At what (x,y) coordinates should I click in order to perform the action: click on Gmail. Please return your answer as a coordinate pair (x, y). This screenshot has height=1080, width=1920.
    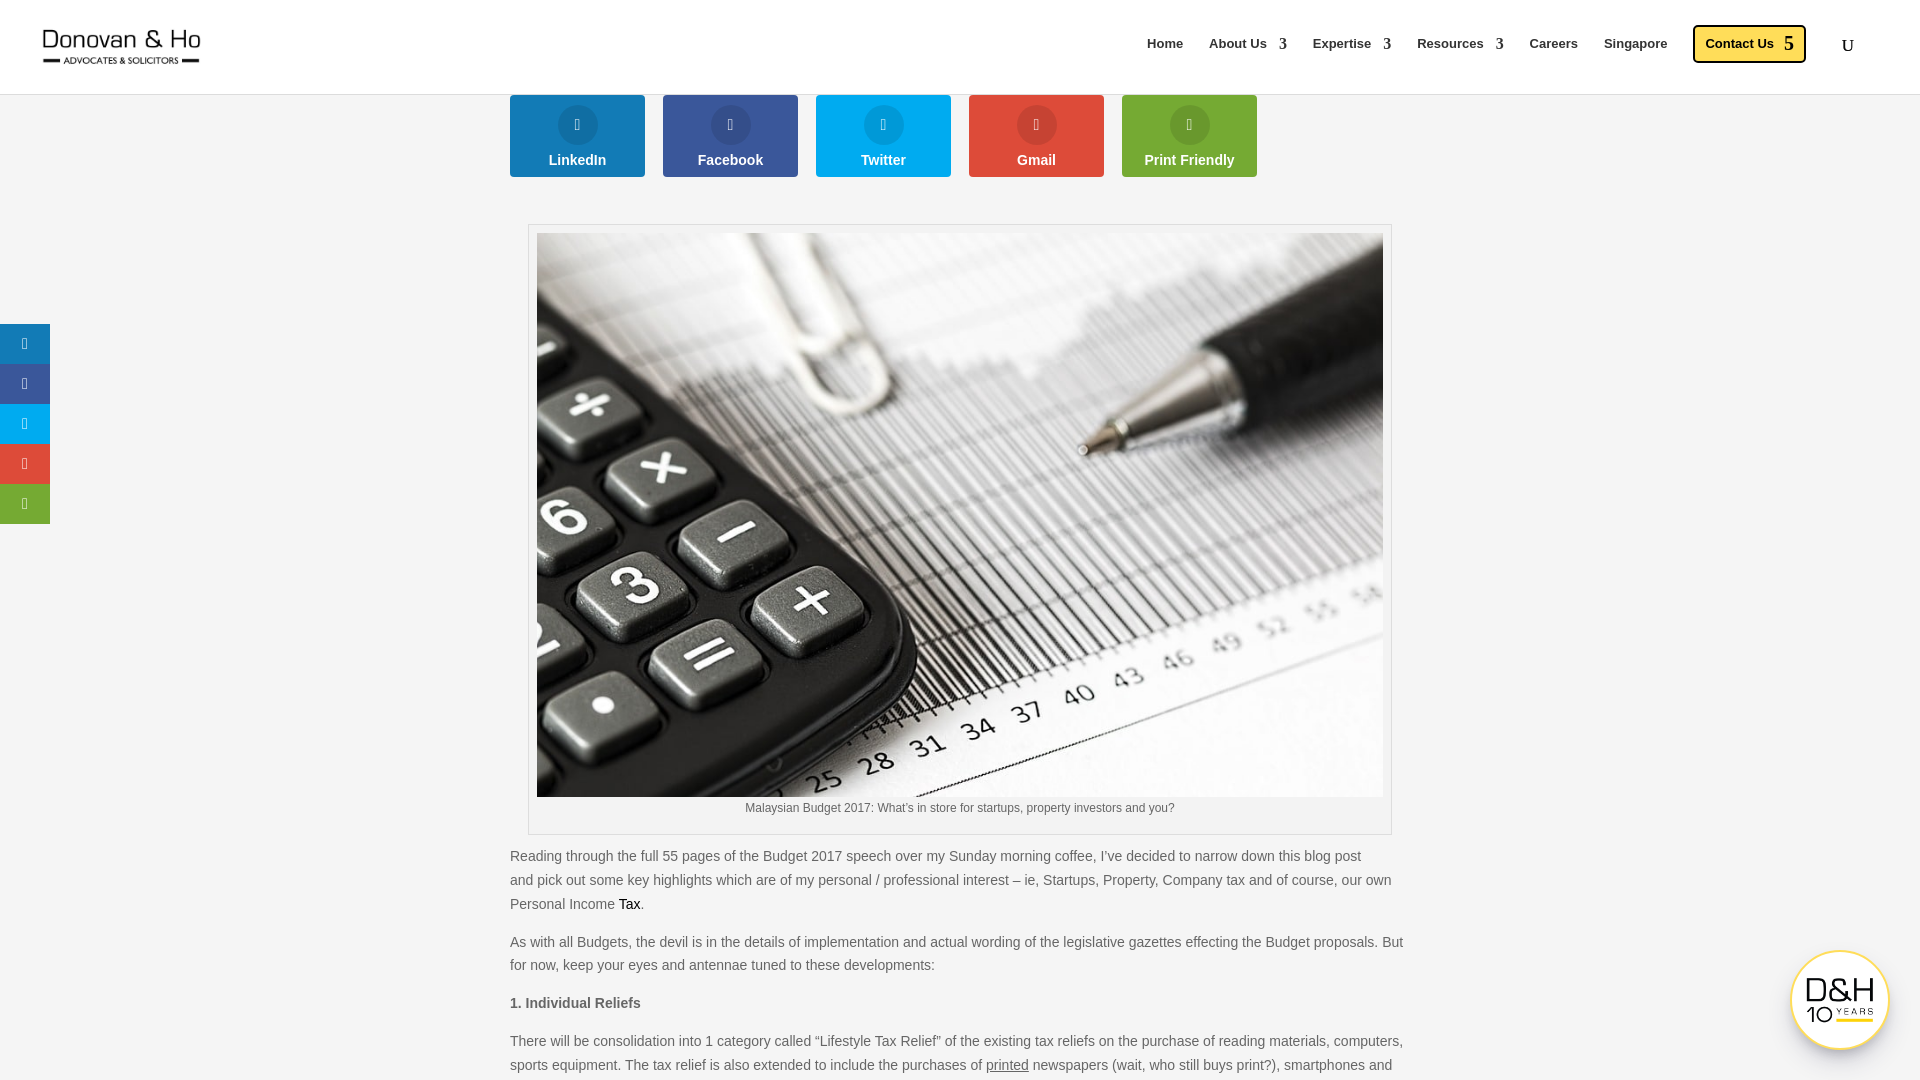
    Looking at the image, I should click on (1036, 136).